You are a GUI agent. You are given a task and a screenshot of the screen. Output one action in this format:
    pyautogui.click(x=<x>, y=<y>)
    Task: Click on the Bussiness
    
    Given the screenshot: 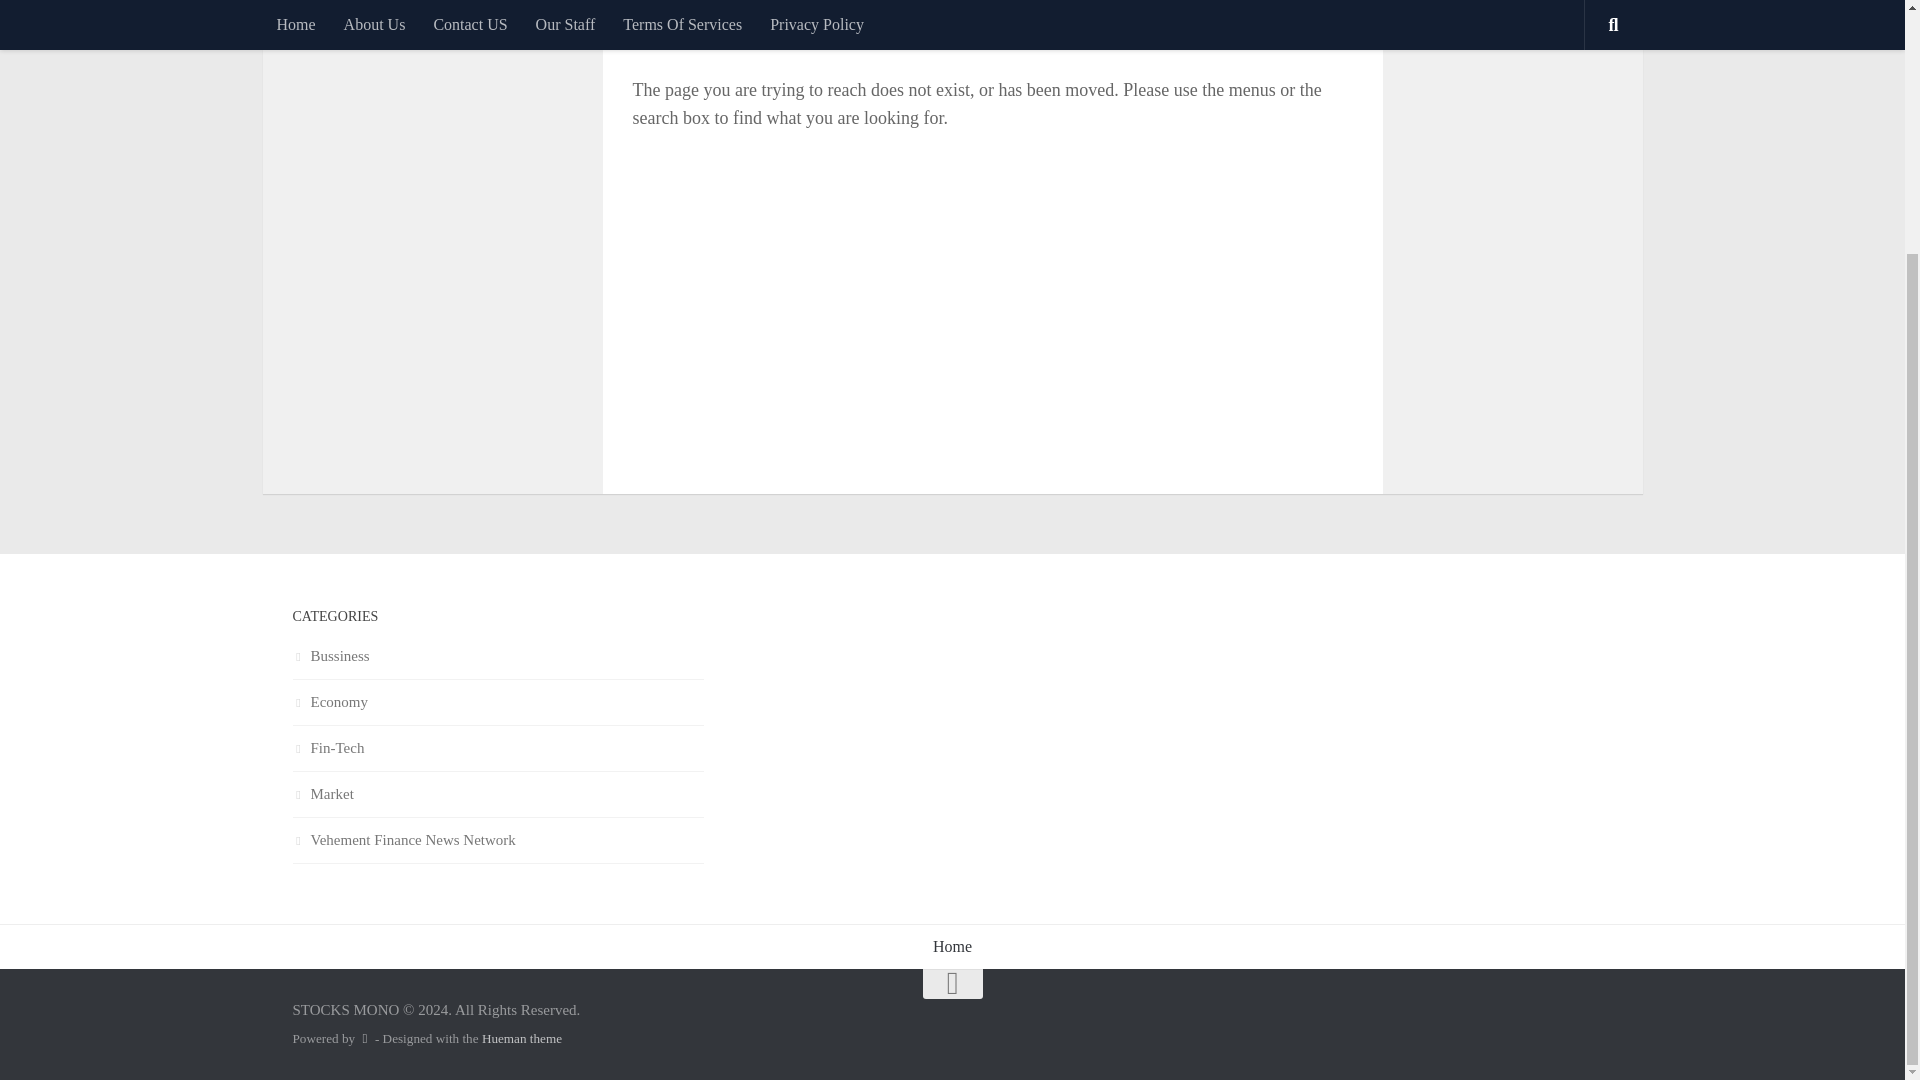 What is the action you would take?
    pyautogui.click(x=330, y=656)
    